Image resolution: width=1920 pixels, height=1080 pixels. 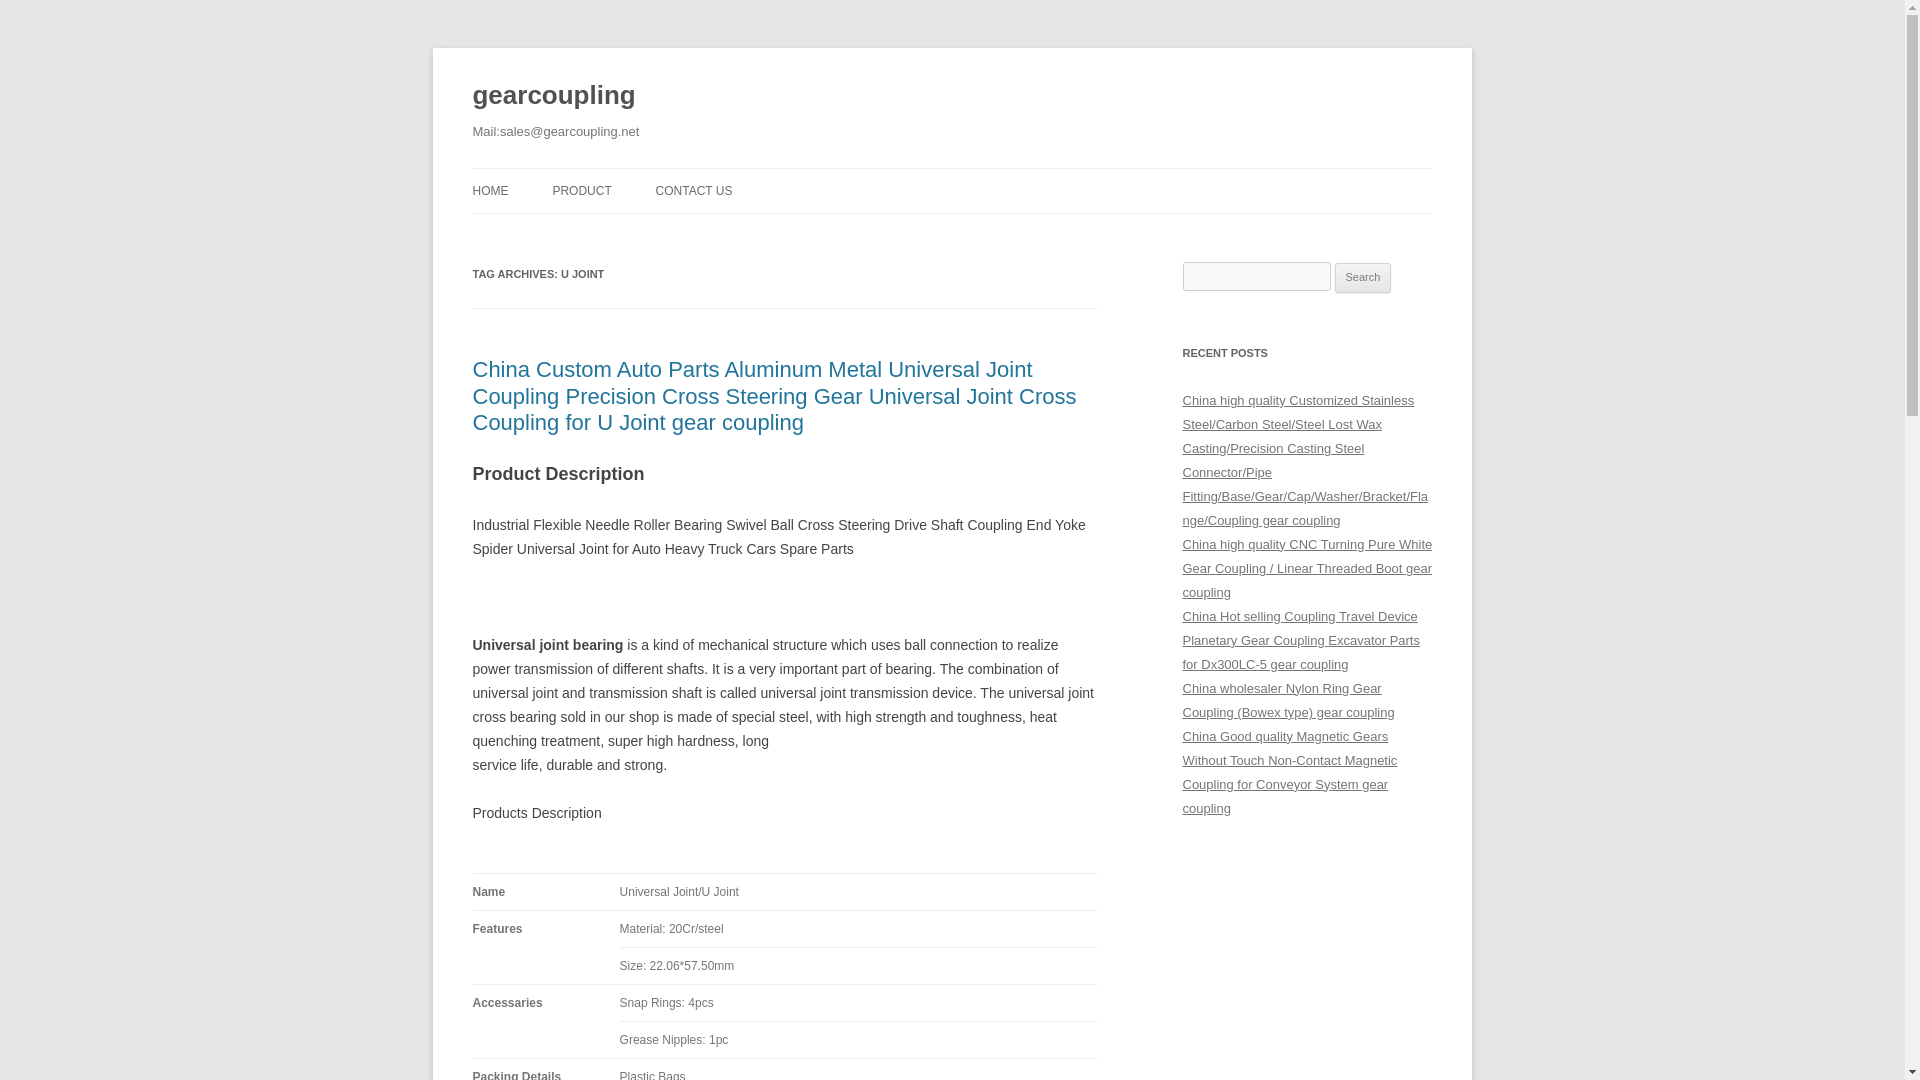 What do you see at coordinates (694, 190) in the screenshot?
I see `CONTACT US` at bounding box center [694, 190].